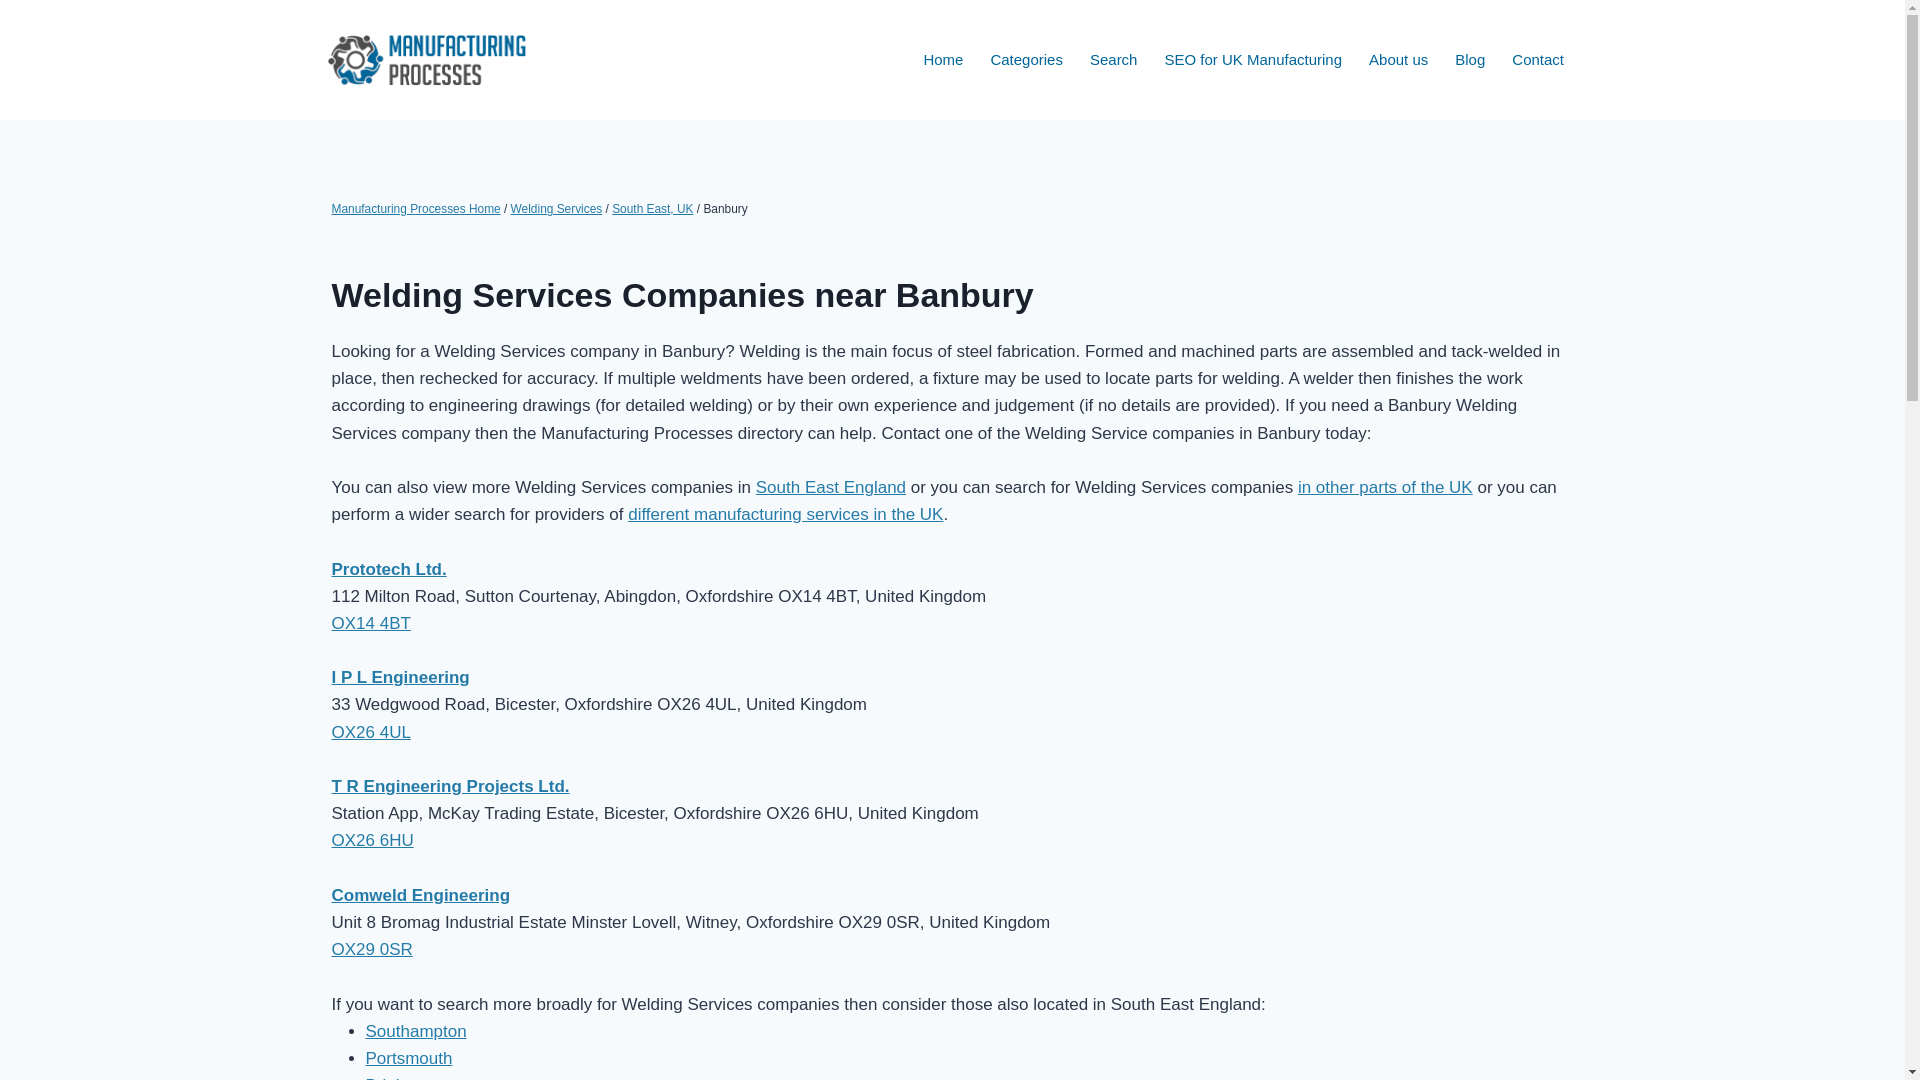  I want to click on OX26 4UL, so click(371, 732).